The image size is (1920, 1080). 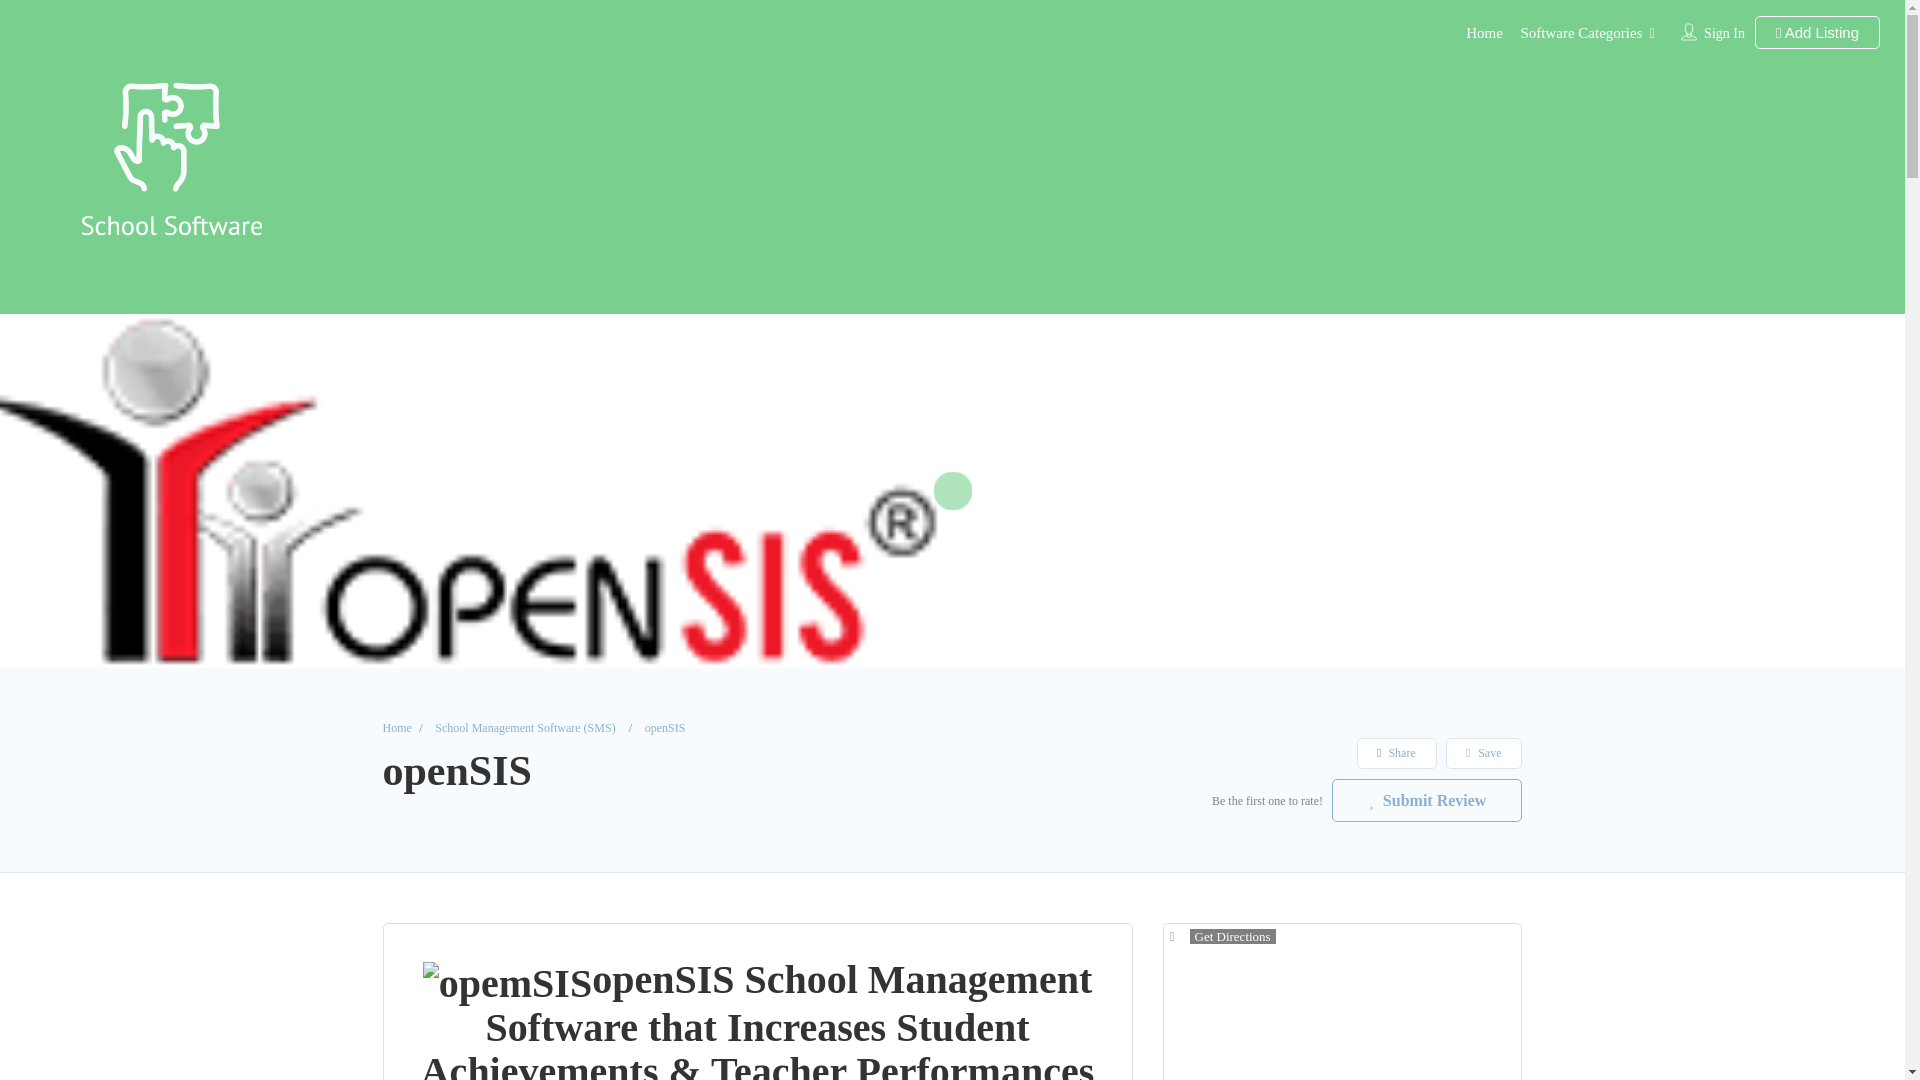 What do you see at coordinates (1484, 32) in the screenshot?
I see `Home` at bounding box center [1484, 32].